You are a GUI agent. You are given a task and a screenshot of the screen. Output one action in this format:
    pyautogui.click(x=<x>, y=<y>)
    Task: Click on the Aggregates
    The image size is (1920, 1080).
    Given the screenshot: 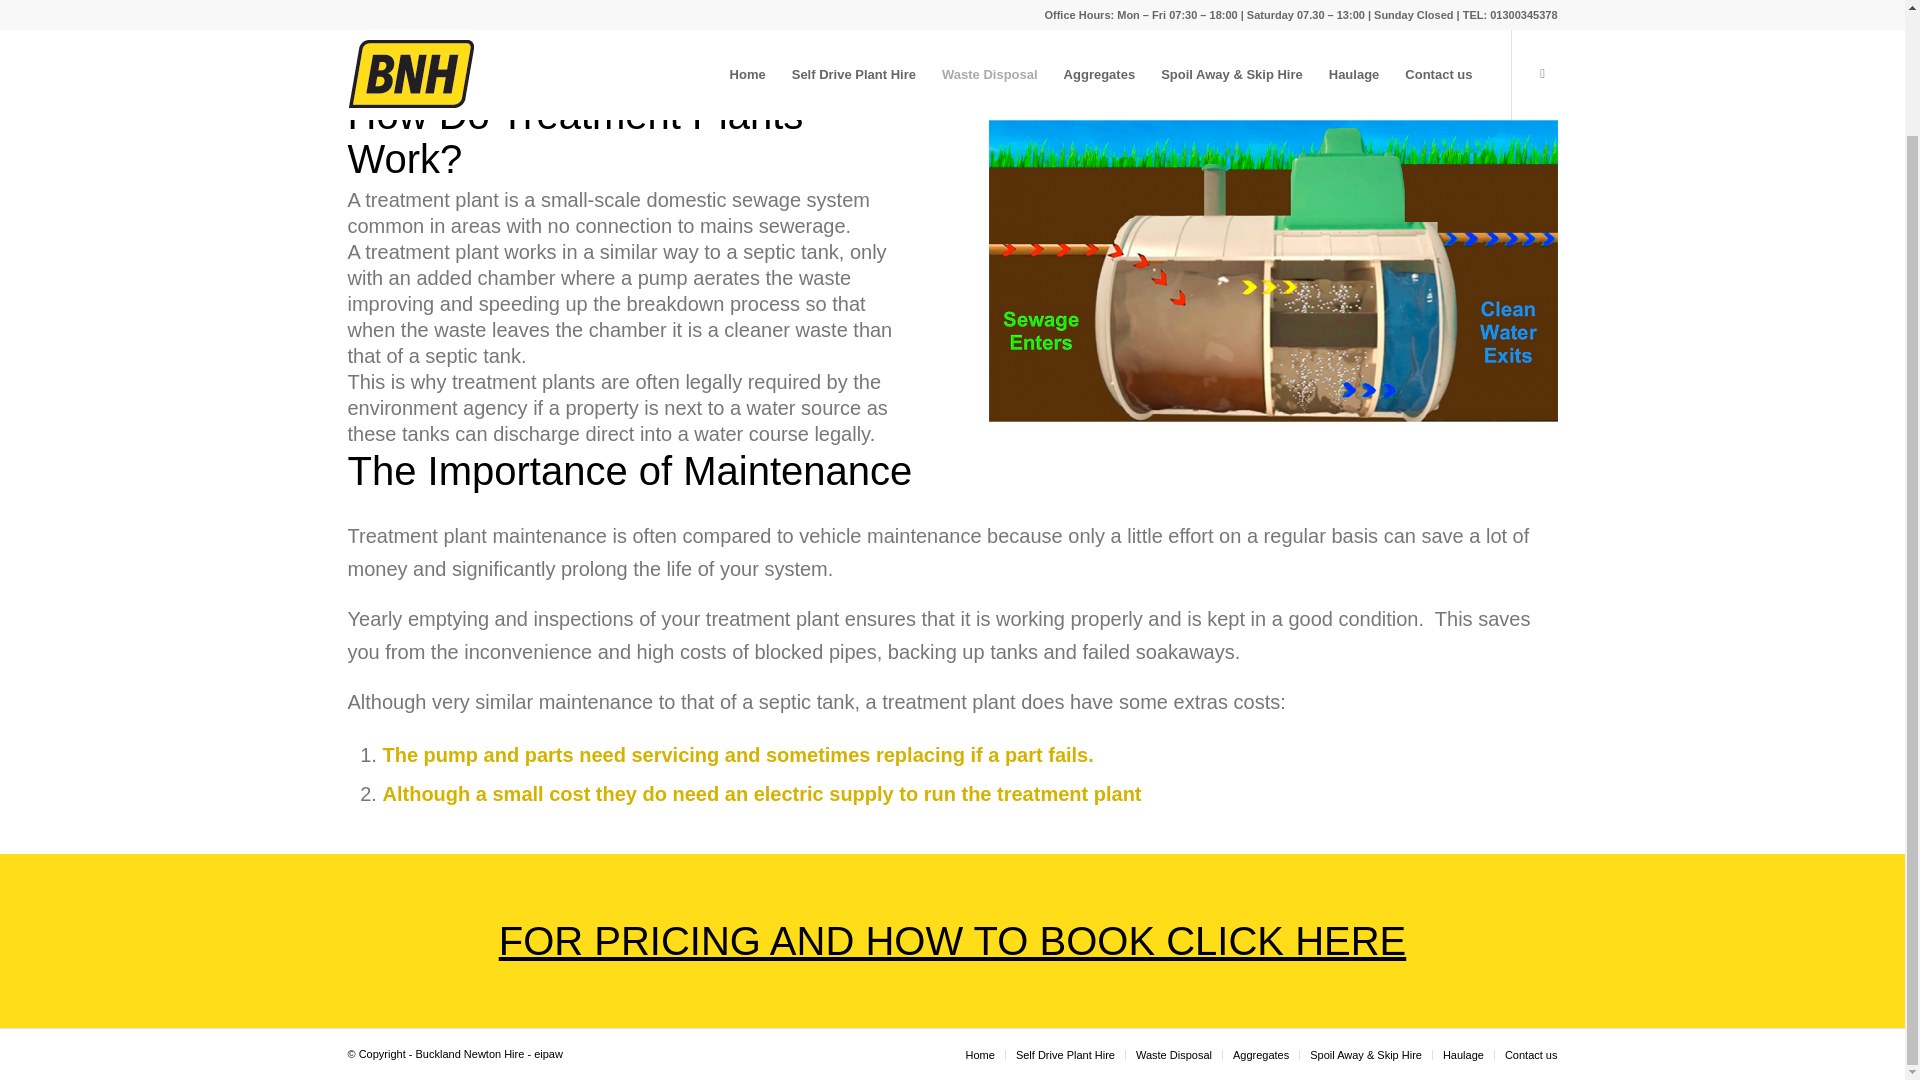 What is the action you would take?
    pyautogui.click(x=1260, y=1054)
    